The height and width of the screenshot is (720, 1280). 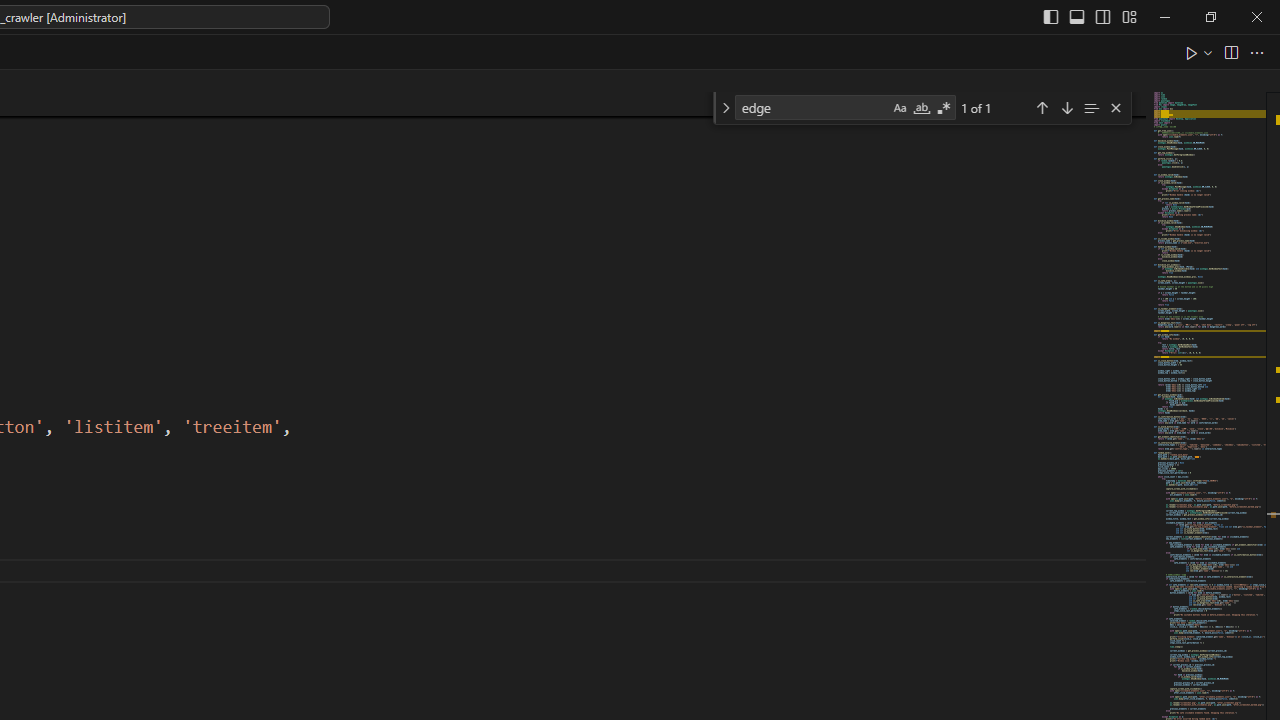 I want to click on Close (Escape), so click(x=1115, y=108).